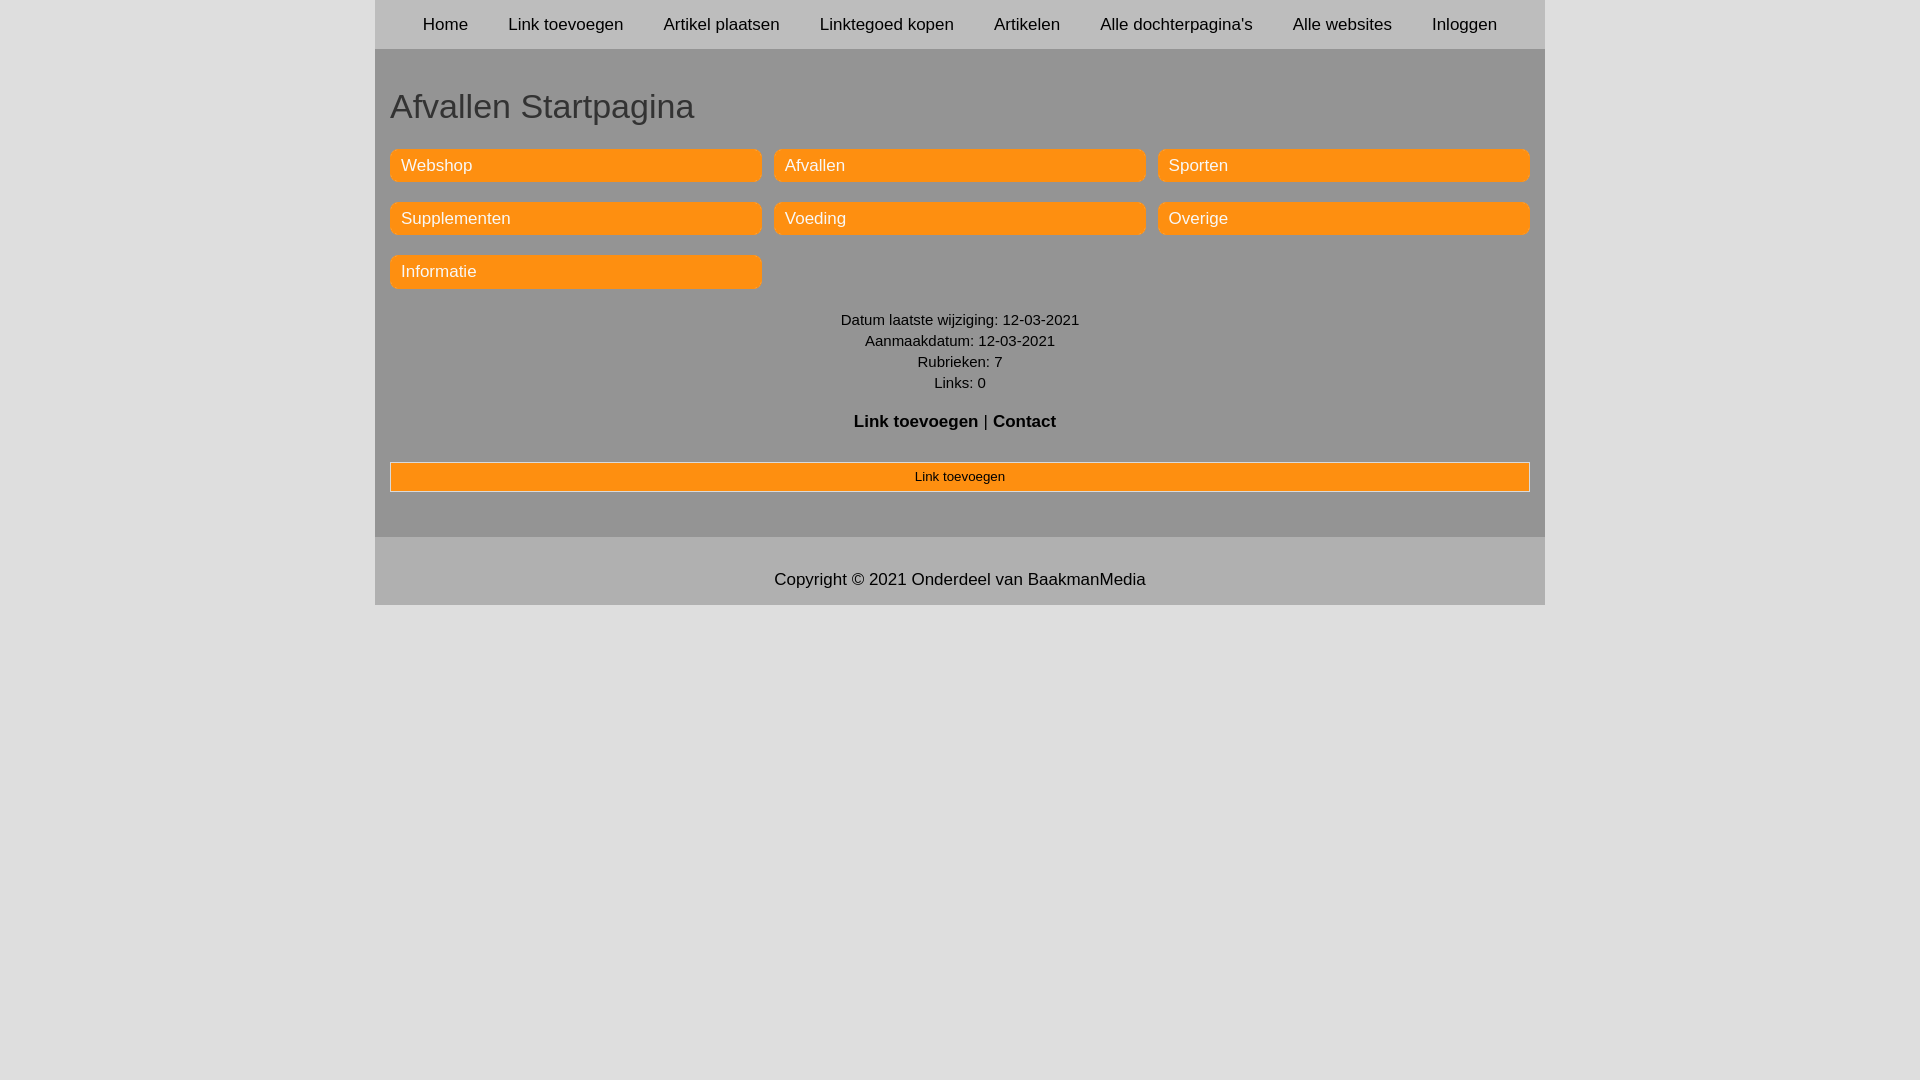  What do you see at coordinates (1087, 580) in the screenshot?
I see `BaakmanMedia` at bounding box center [1087, 580].